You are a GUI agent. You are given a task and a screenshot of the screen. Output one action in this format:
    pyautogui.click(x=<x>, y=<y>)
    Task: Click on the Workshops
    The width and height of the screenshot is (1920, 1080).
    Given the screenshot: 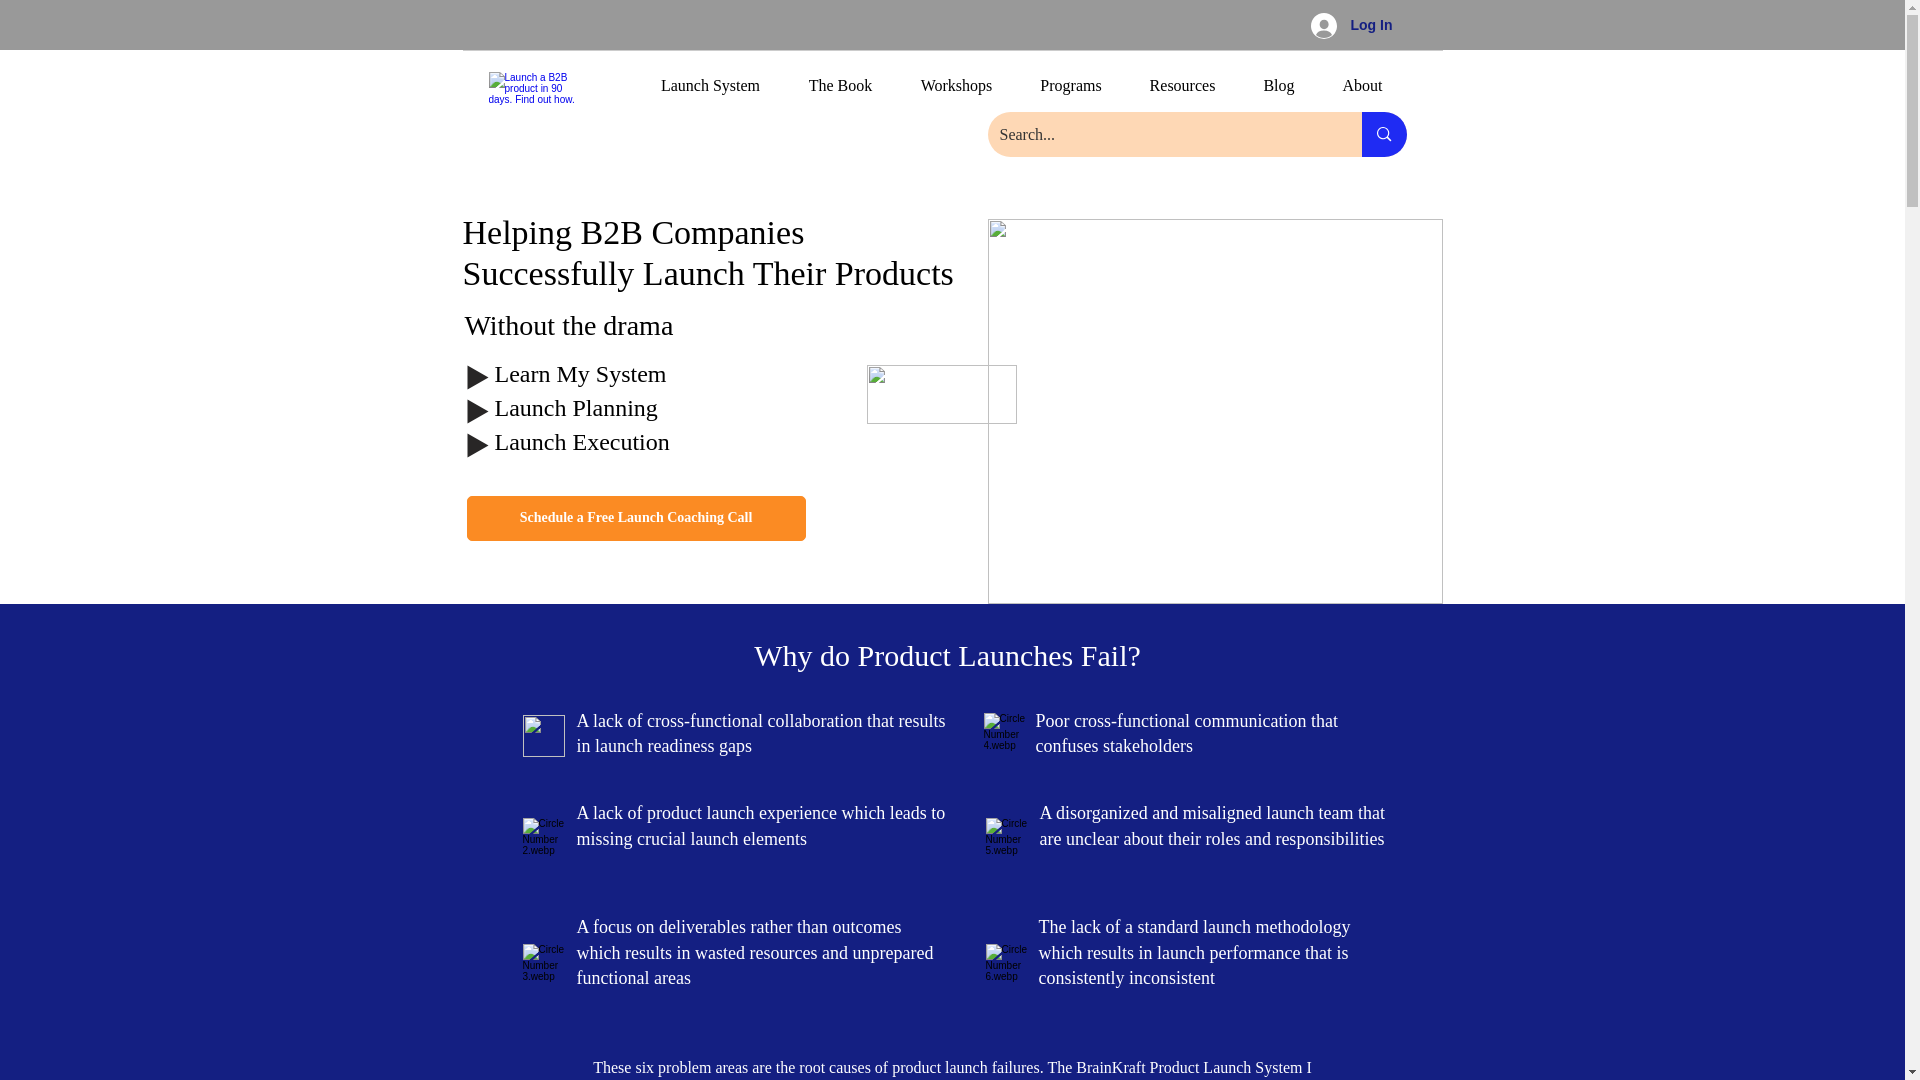 What is the action you would take?
    pyautogui.click(x=956, y=92)
    